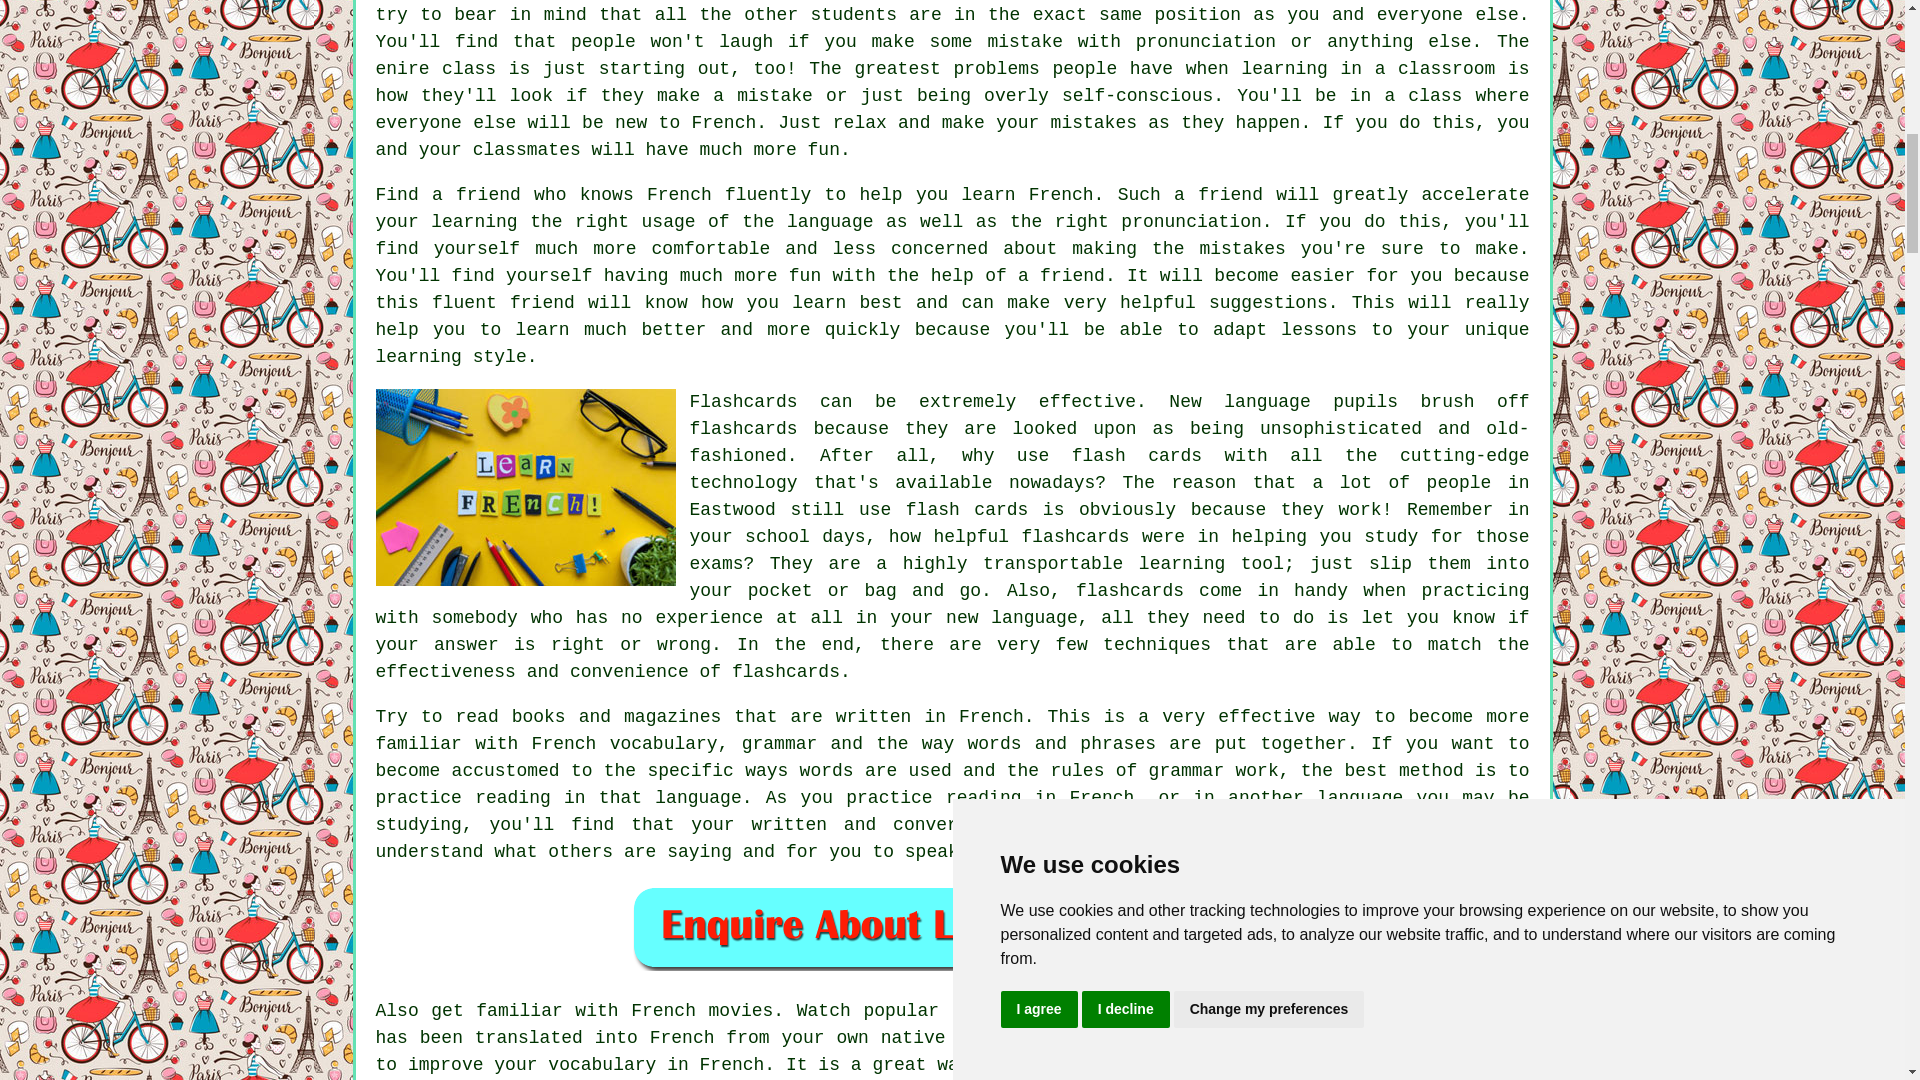 This screenshot has width=1920, height=1080. Describe the element at coordinates (952, 927) in the screenshot. I see `French Lessons Quotes in Eastwood Nottinghamshire` at that location.